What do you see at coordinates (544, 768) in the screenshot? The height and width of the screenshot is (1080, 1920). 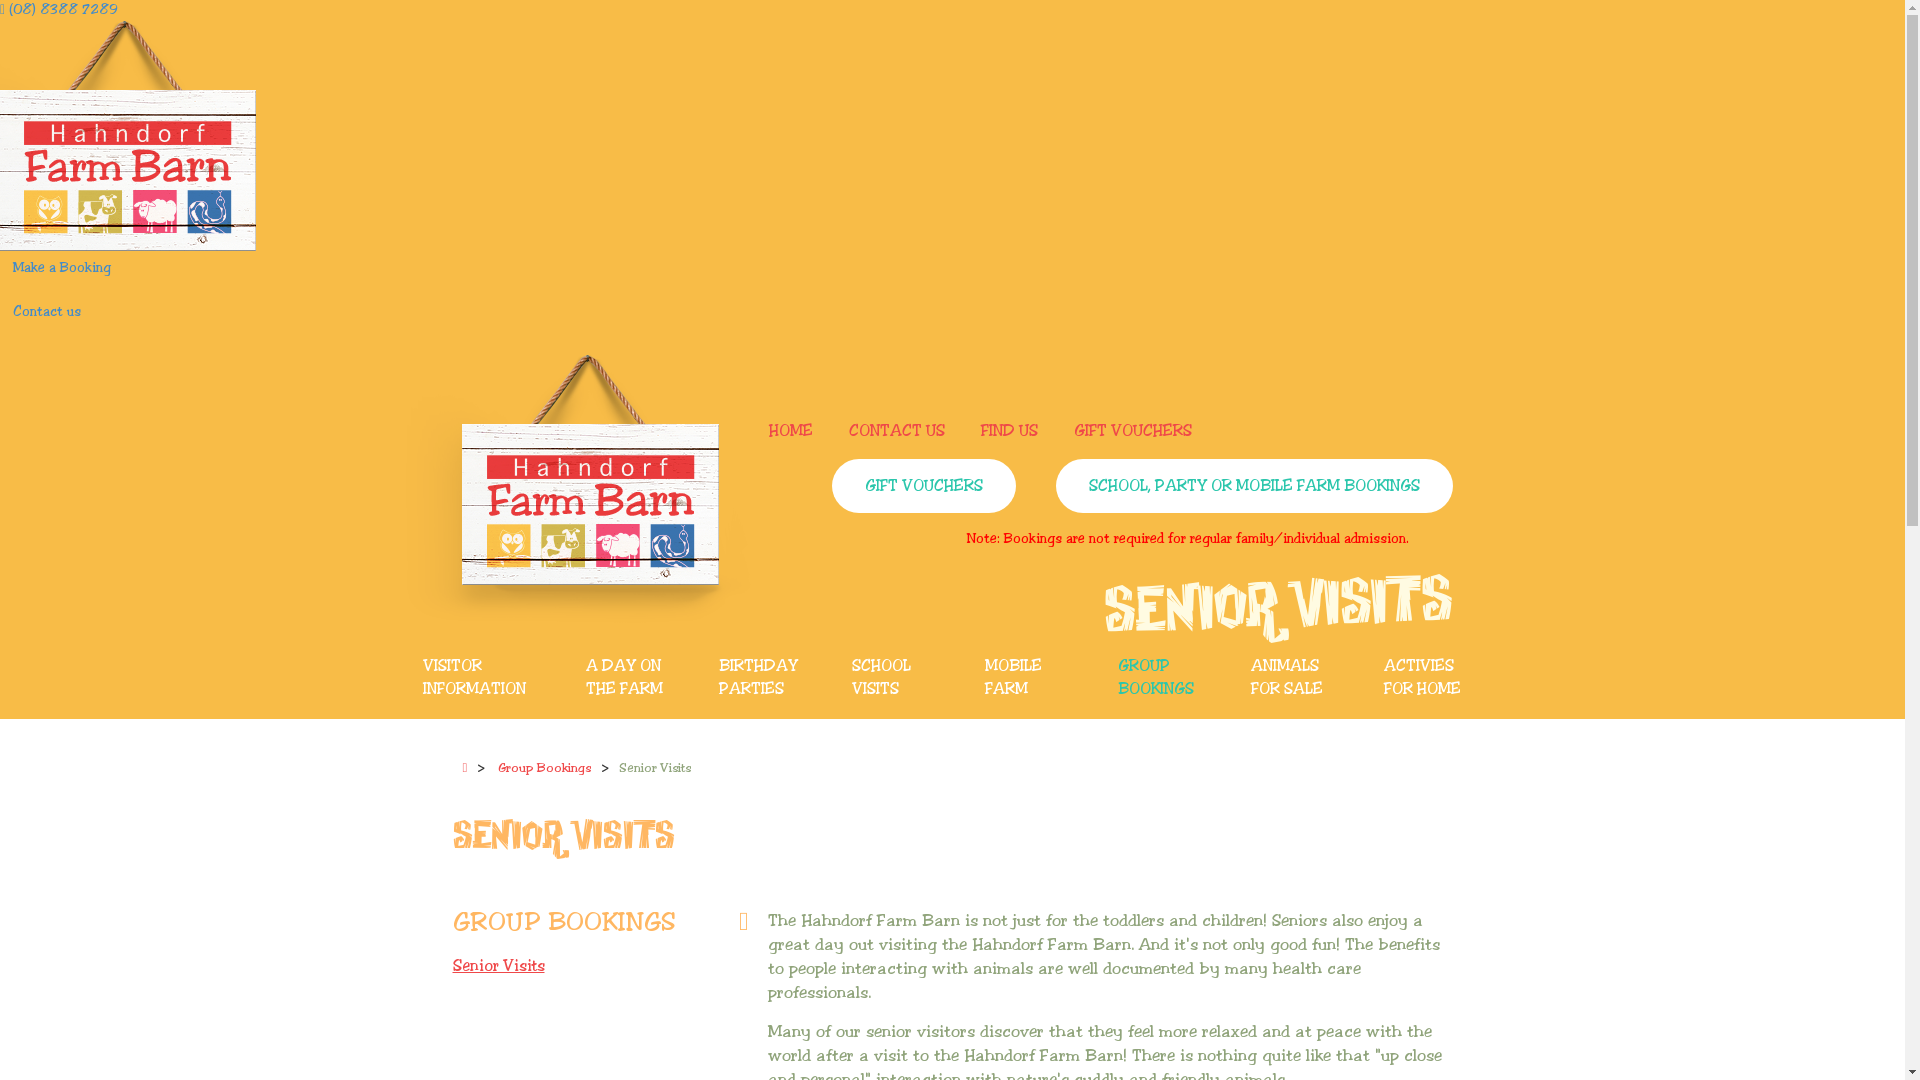 I see `Group Bookings` at bounding box center [544, 768].